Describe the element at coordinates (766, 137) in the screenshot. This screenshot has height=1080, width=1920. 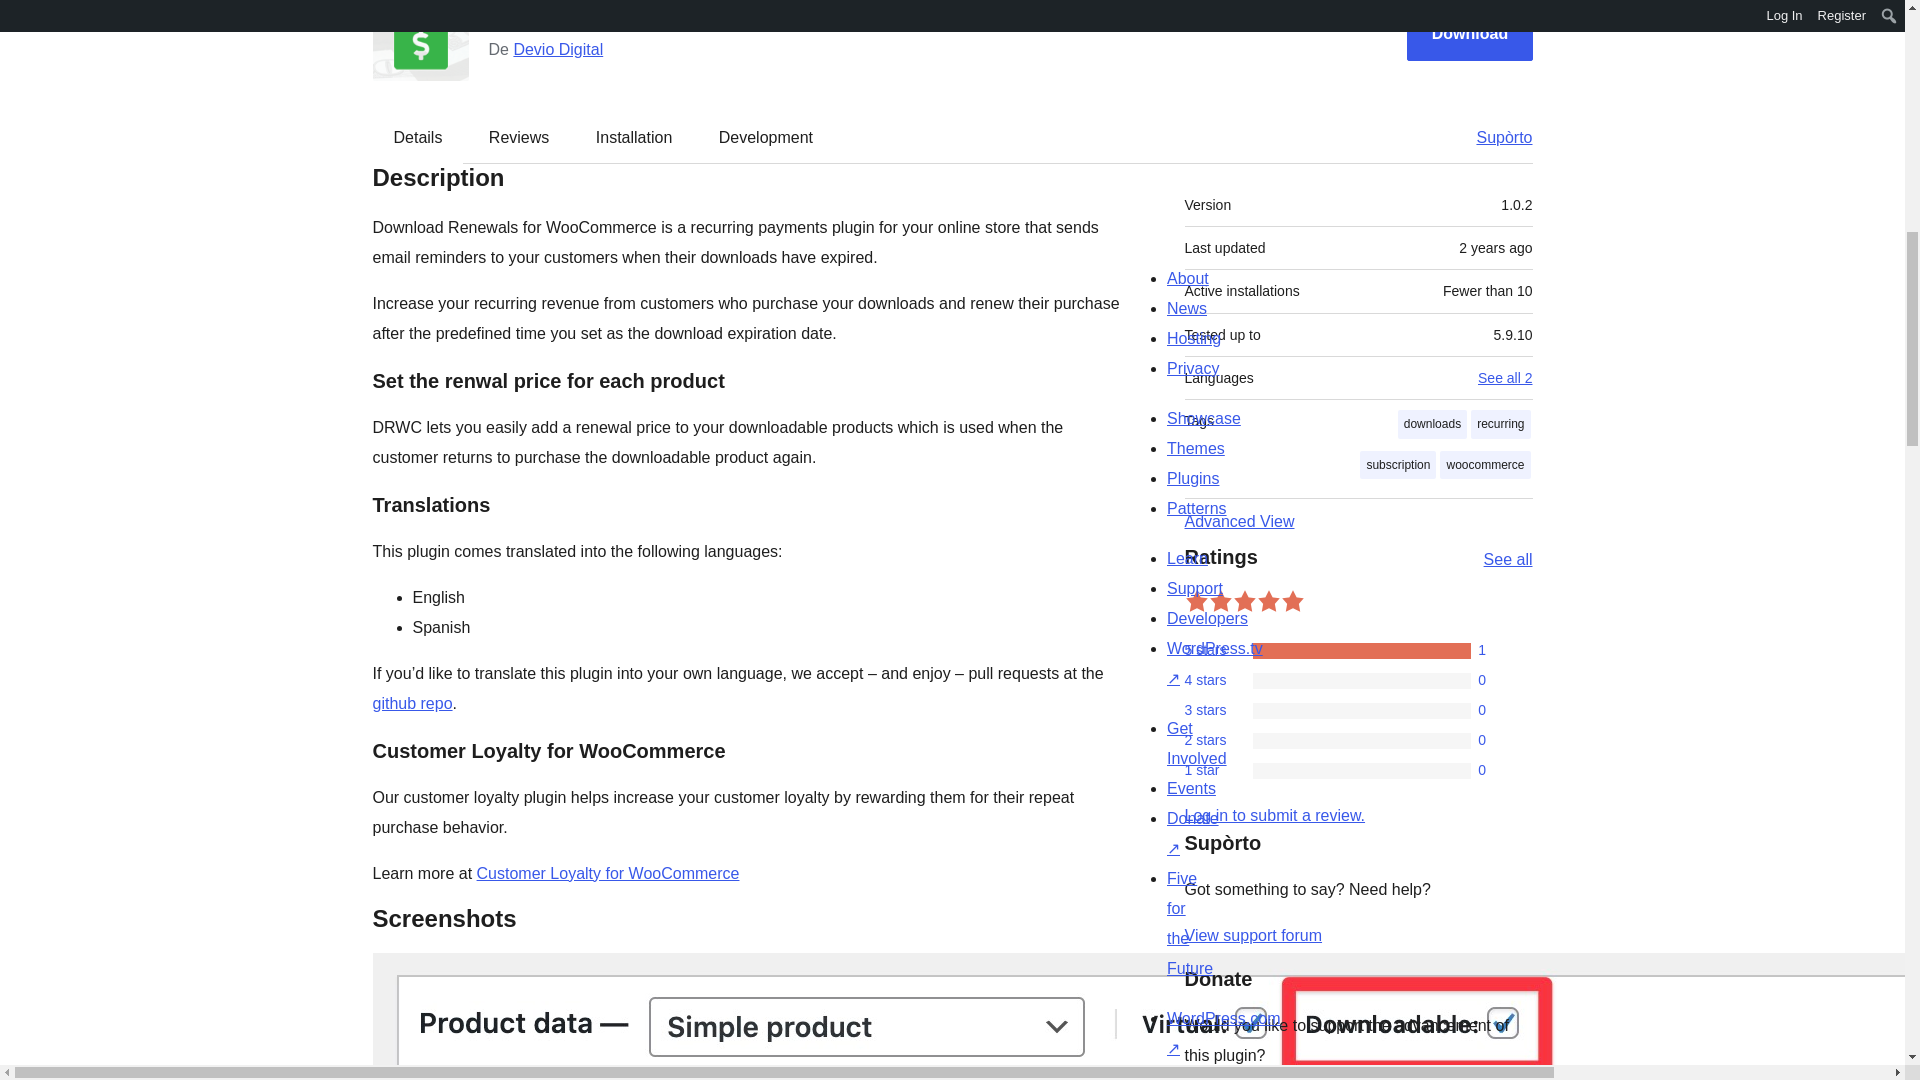
I see `Development` at that location.